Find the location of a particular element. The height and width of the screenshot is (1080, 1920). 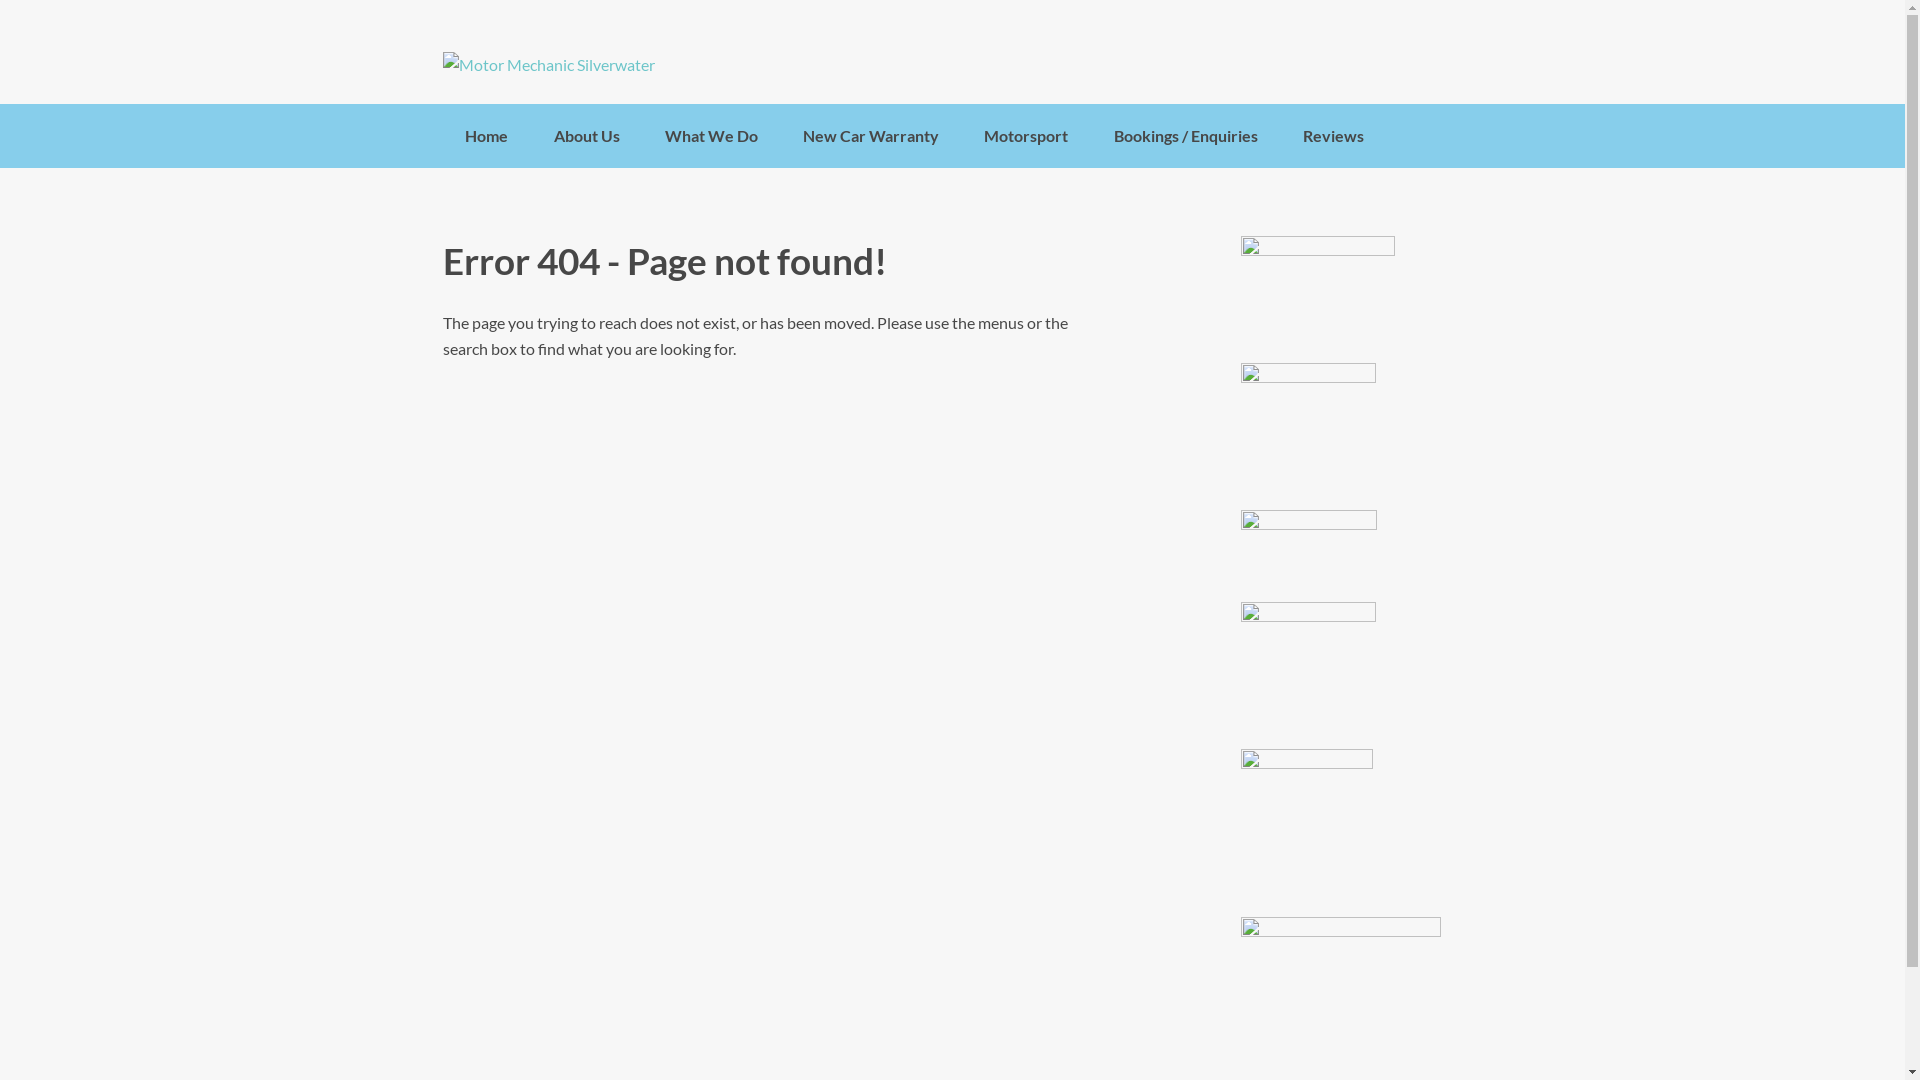

New Car Warranty is located at coordinates (872, 136).